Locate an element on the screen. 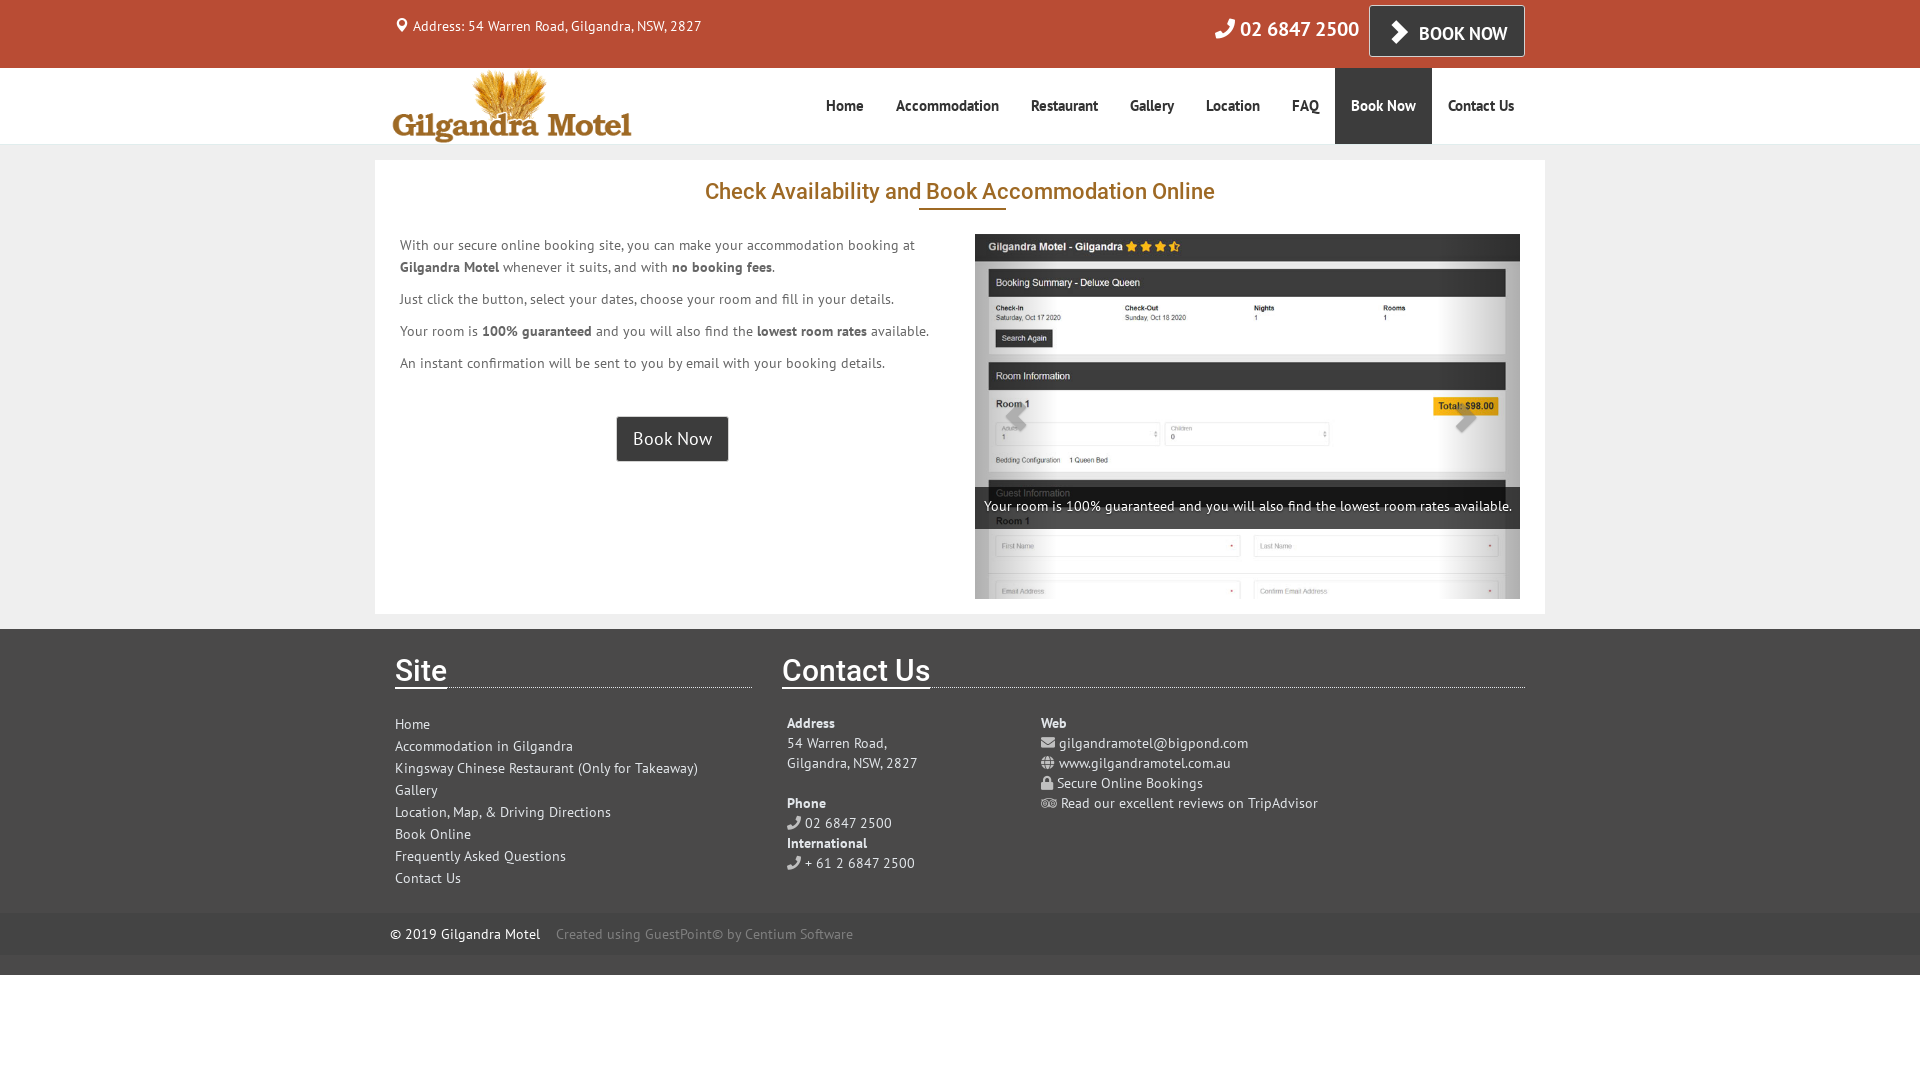 The image size is (1920, 1080). BOOK NOW is located at coordinates (1447, 31).